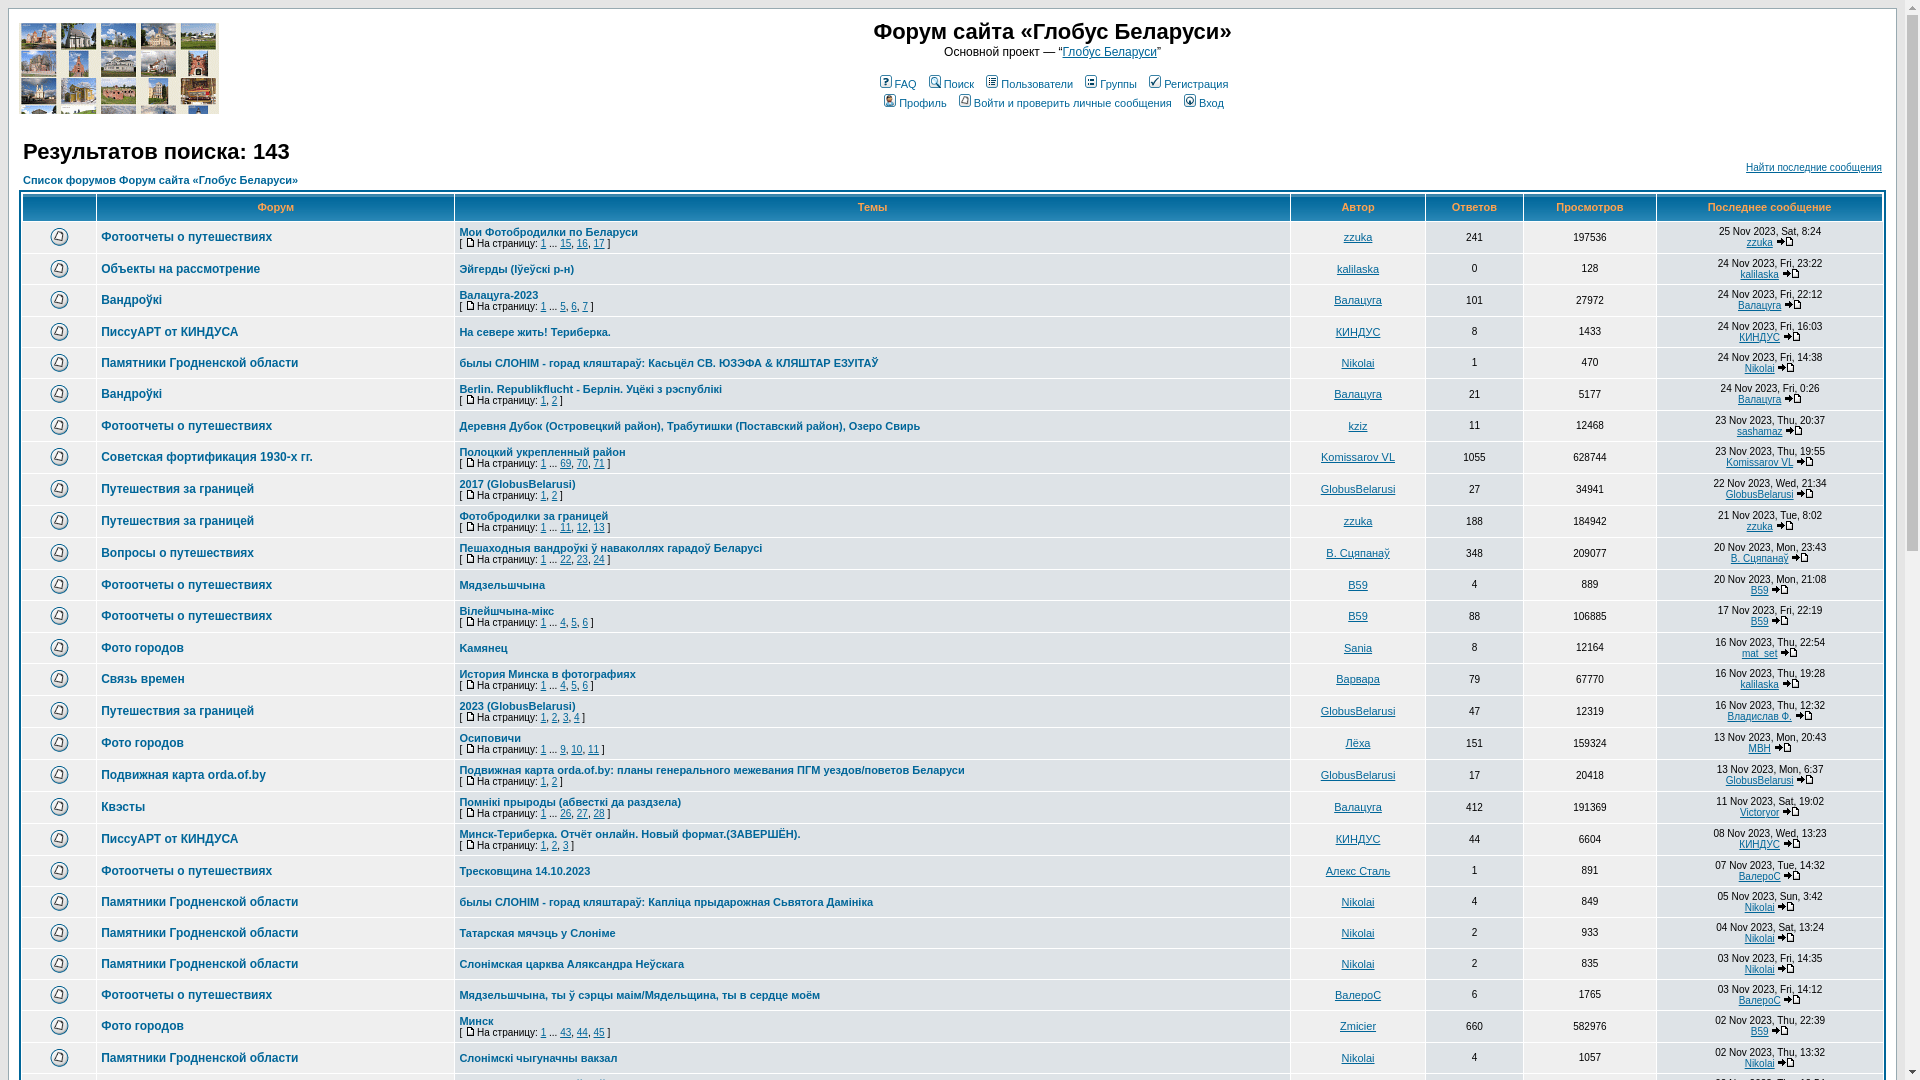 Image resolution: width=1920 pixels, height=1080 pixels. I want to click on kalilaska, so click(1759, 274).